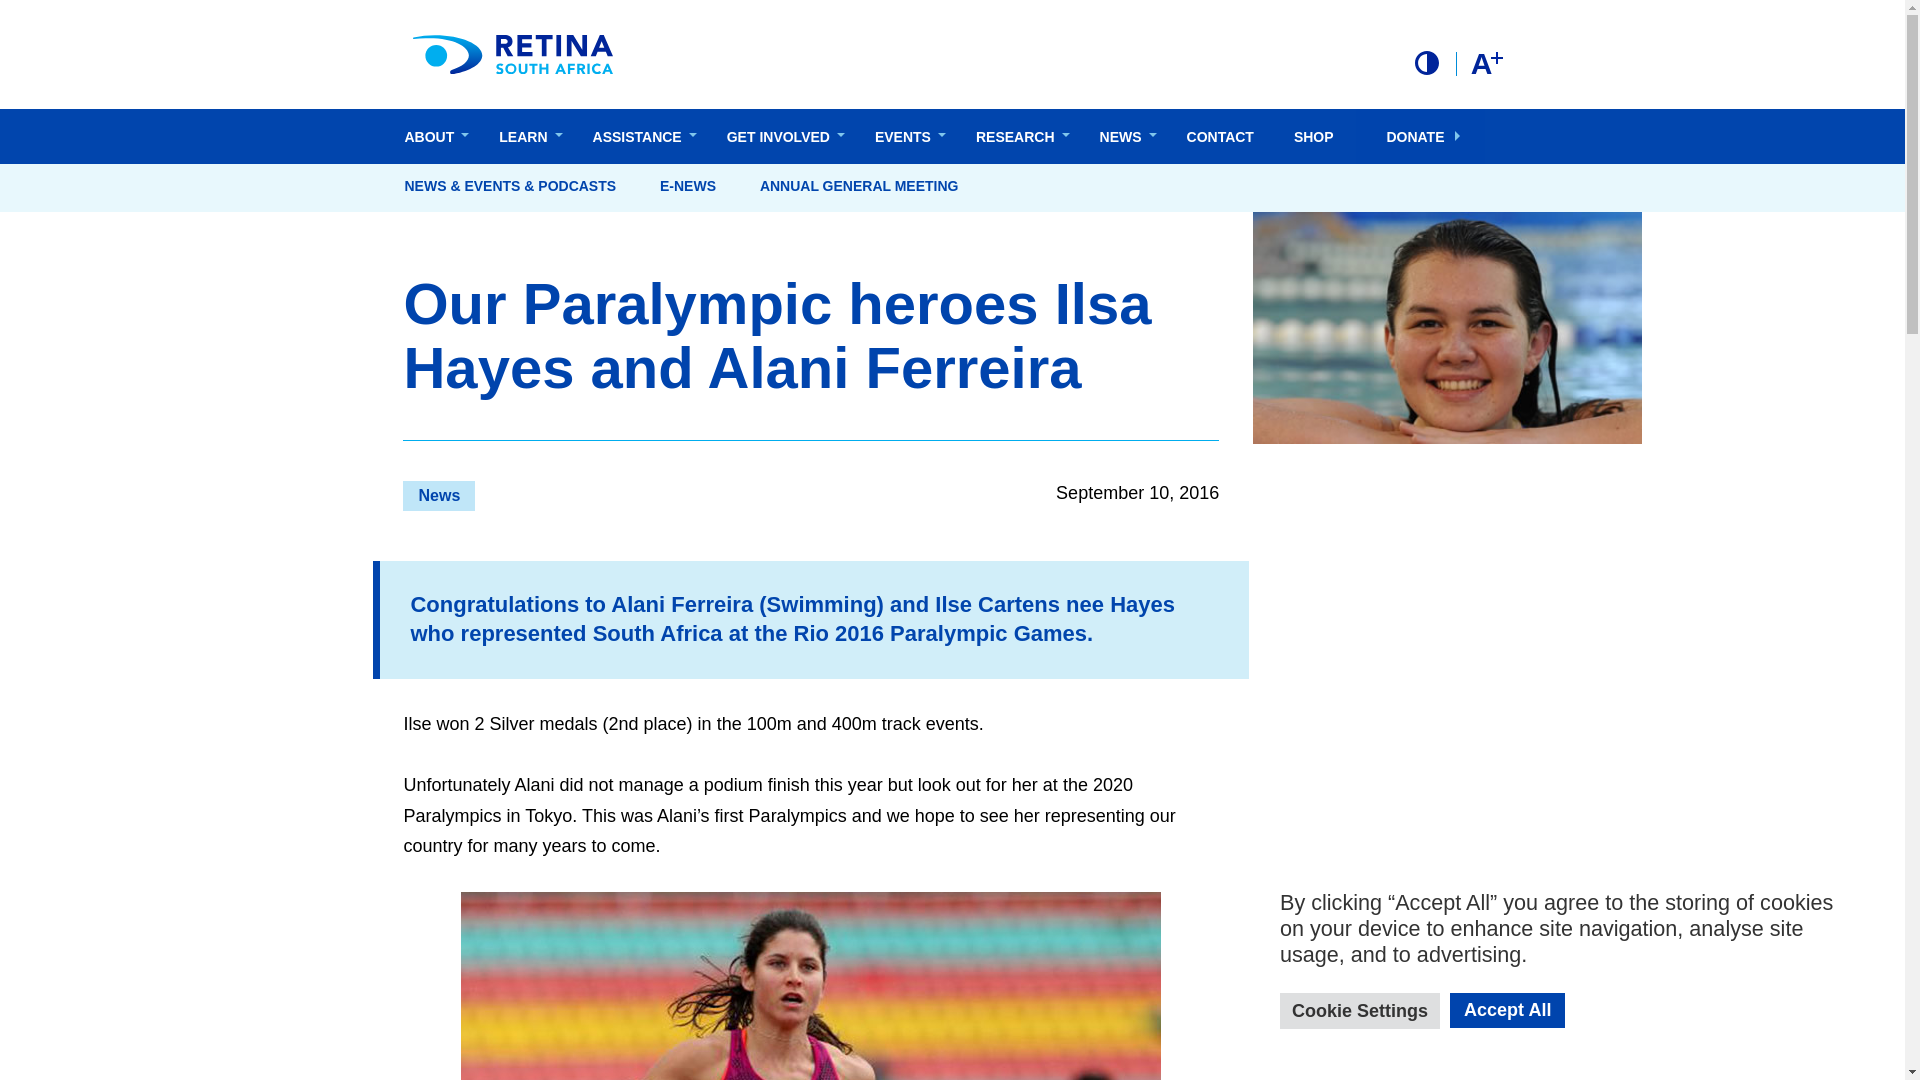  What do you see at coordinates (525, 136) in the screenshot?
I see `LEARN` at bounding box center [525, 136].